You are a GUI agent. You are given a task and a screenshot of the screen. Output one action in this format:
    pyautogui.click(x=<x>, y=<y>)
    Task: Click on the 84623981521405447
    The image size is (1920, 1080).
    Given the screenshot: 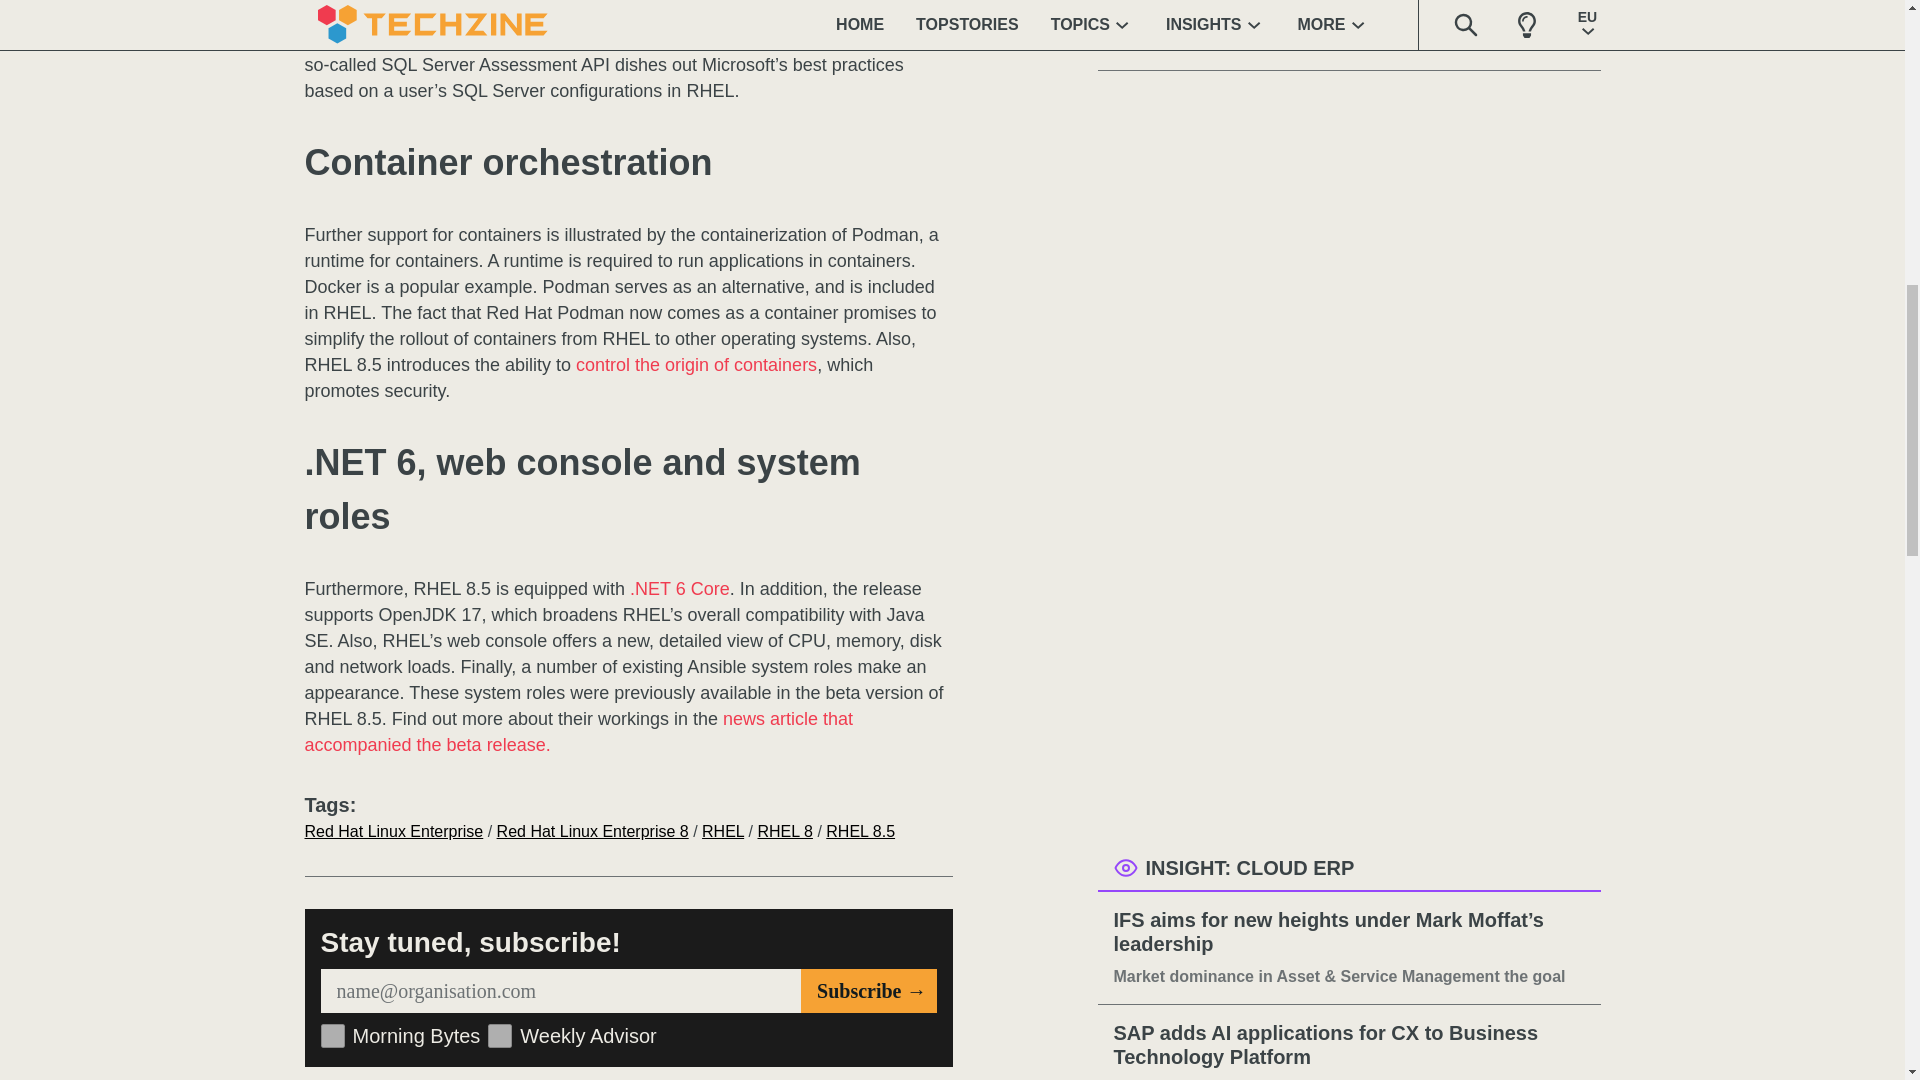 What is the action you would take?
    pyautogui.click(x=500, y=1035)
    